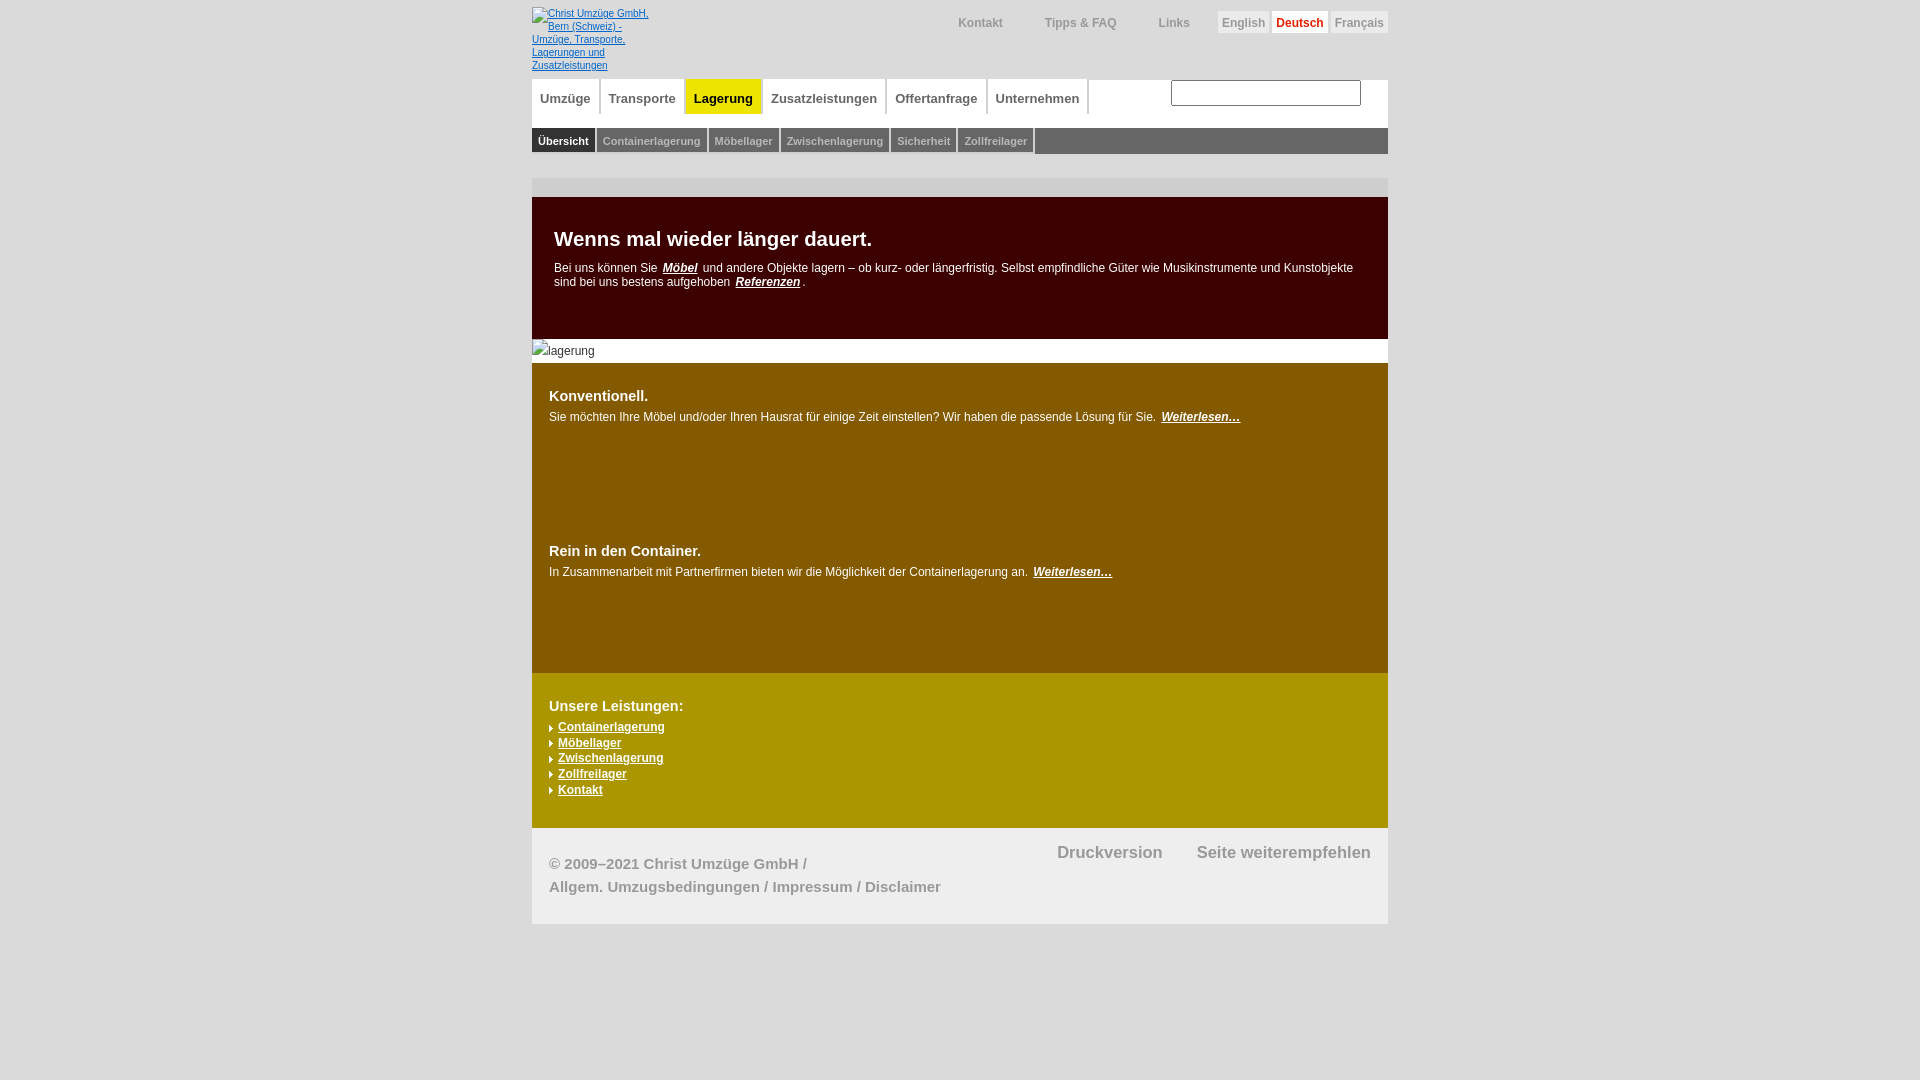 The image size is (1920, 1080). What do you see at coordinates (644, 96) in the screenshot?
I see `Transporte` at bounding box center [644, 96].